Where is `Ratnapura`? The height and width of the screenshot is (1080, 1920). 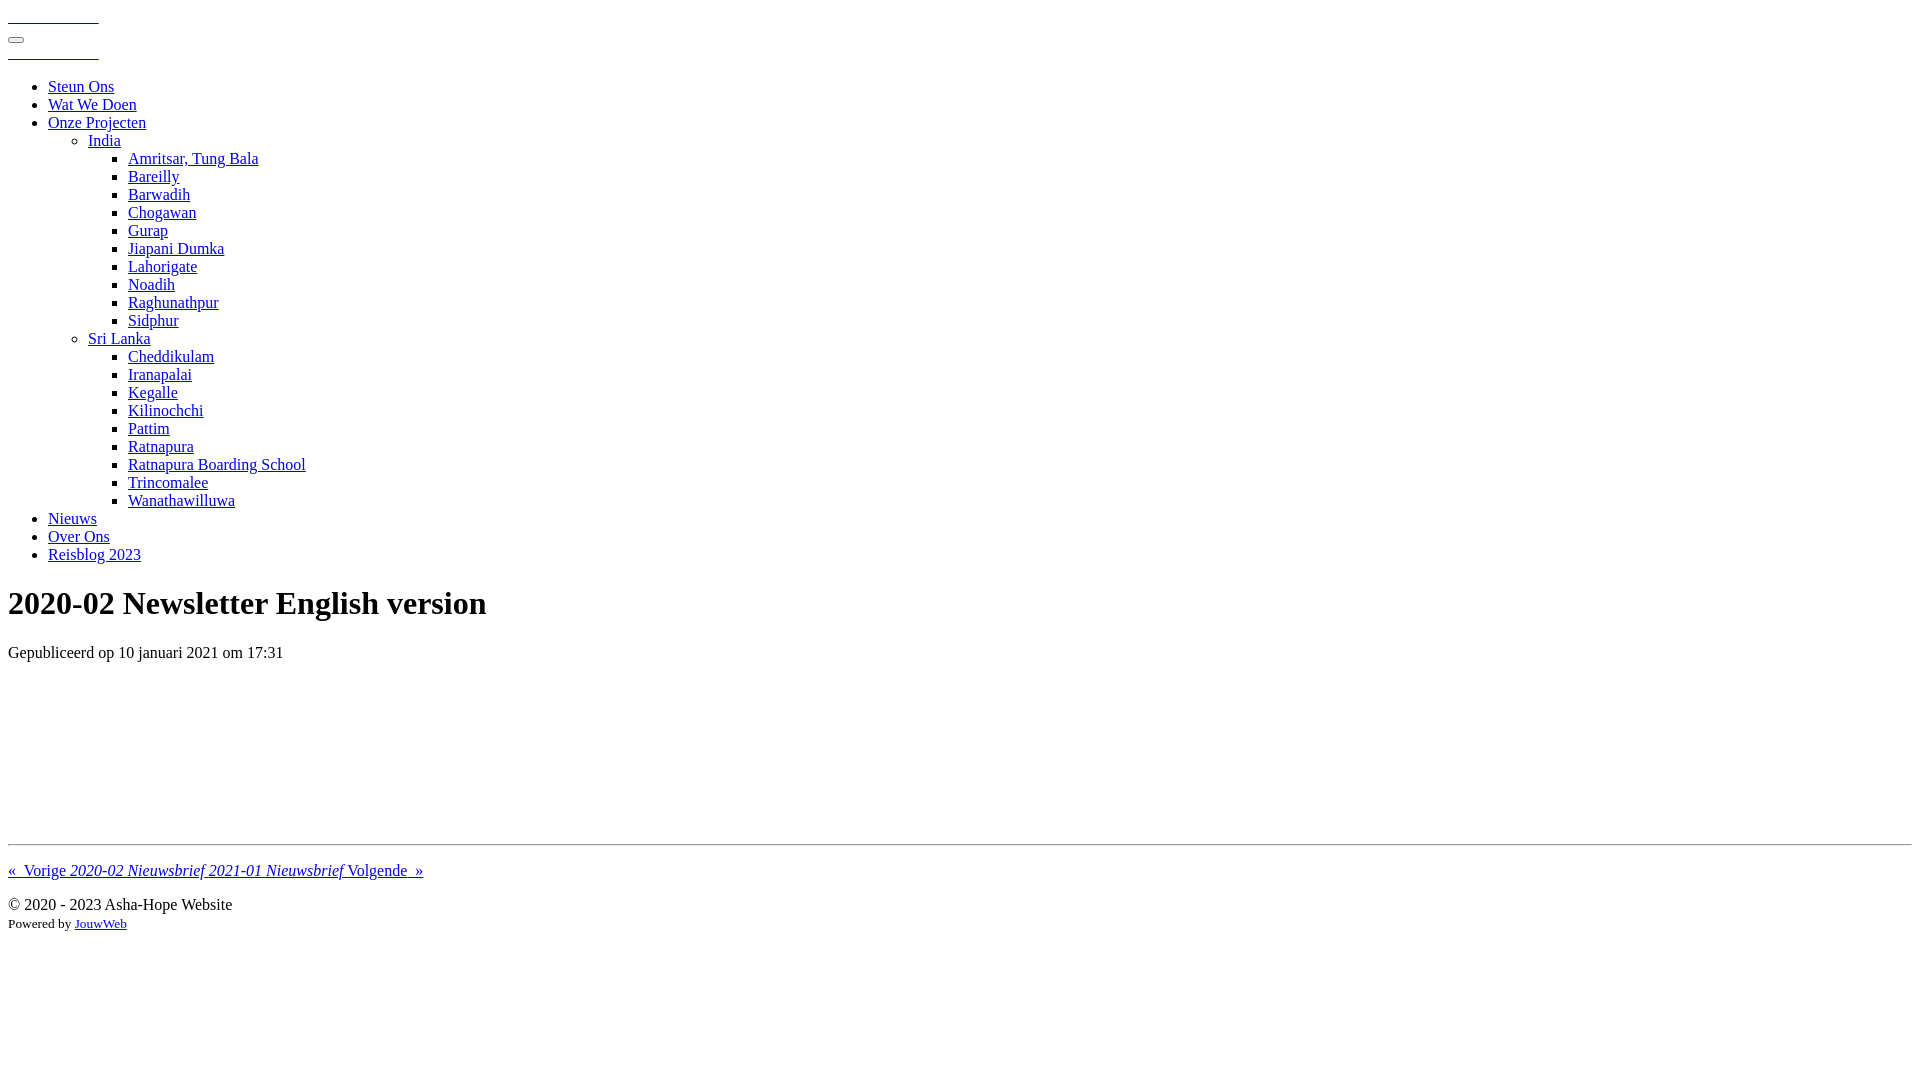
Ratnapura is located at coordinates (161, 446).